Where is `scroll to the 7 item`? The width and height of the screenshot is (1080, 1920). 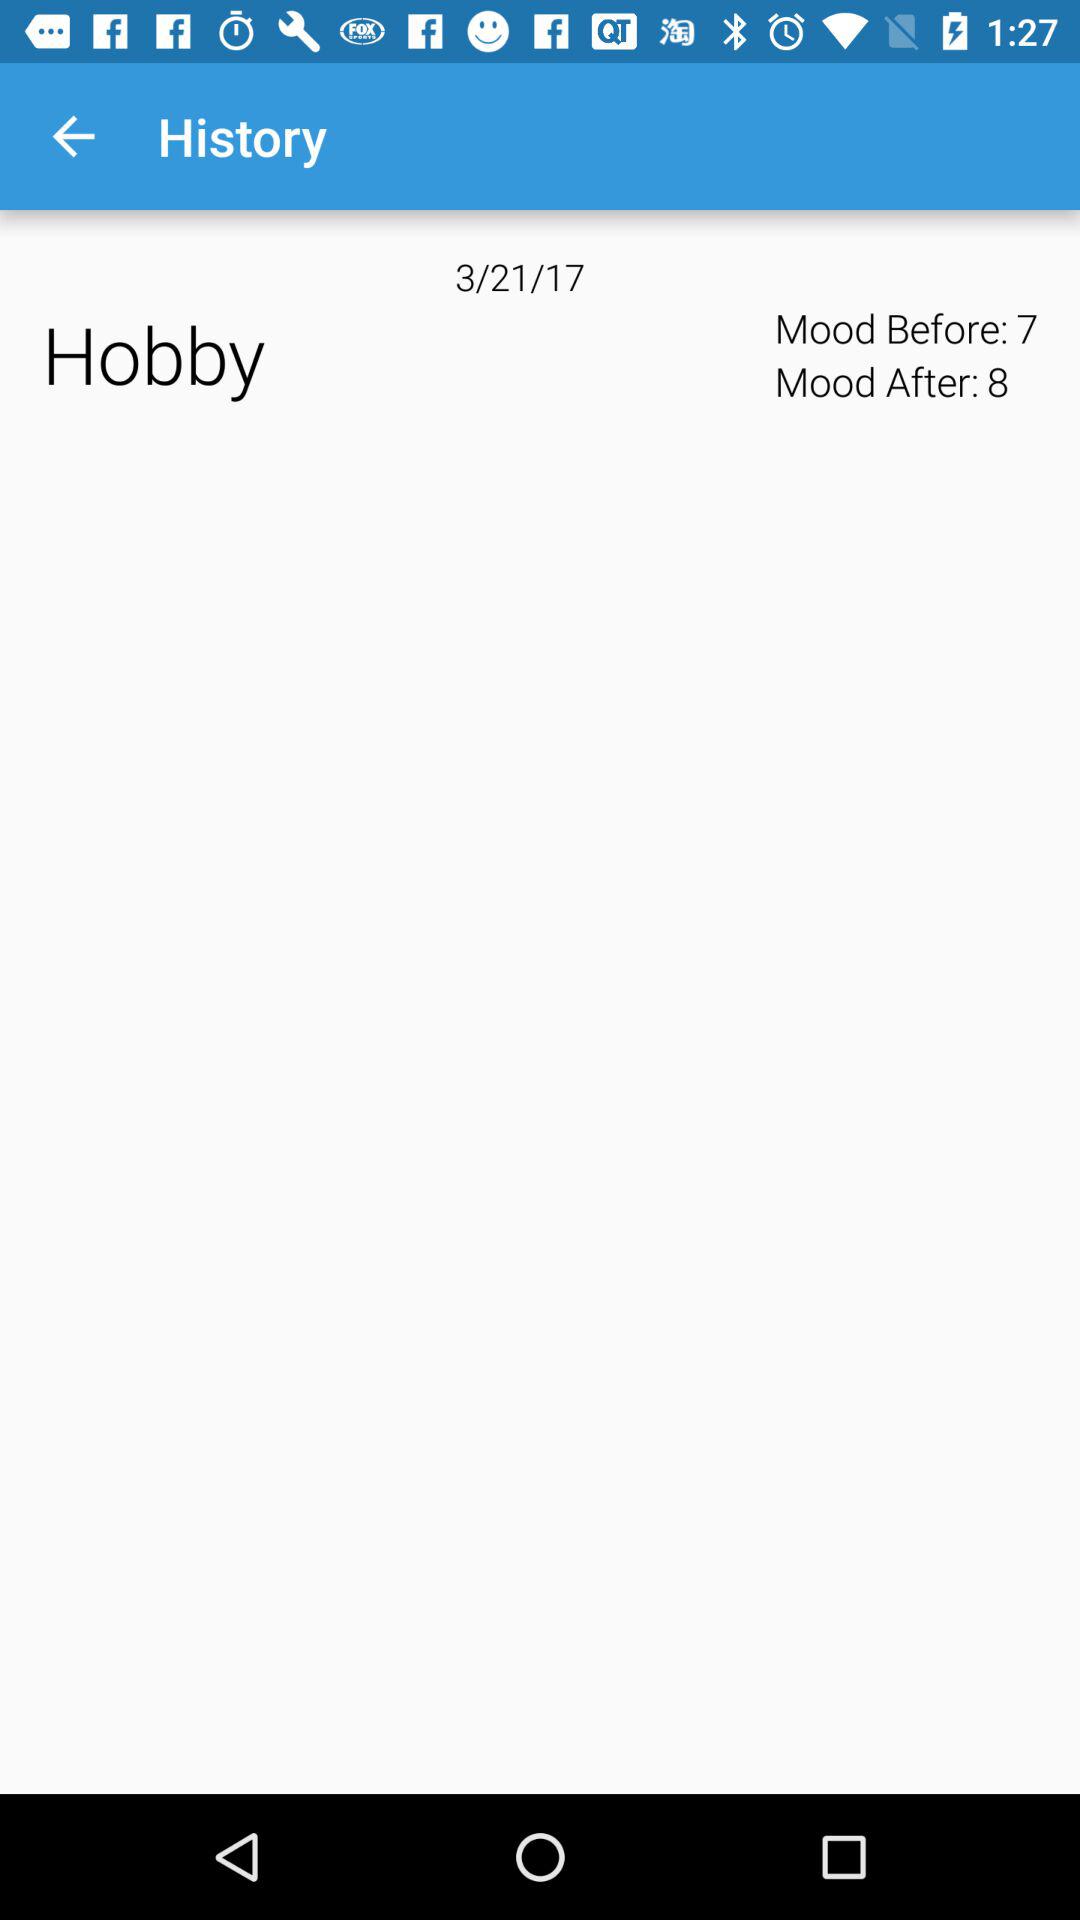
scroll to the 7 item is located at coordinates (1027, 328).